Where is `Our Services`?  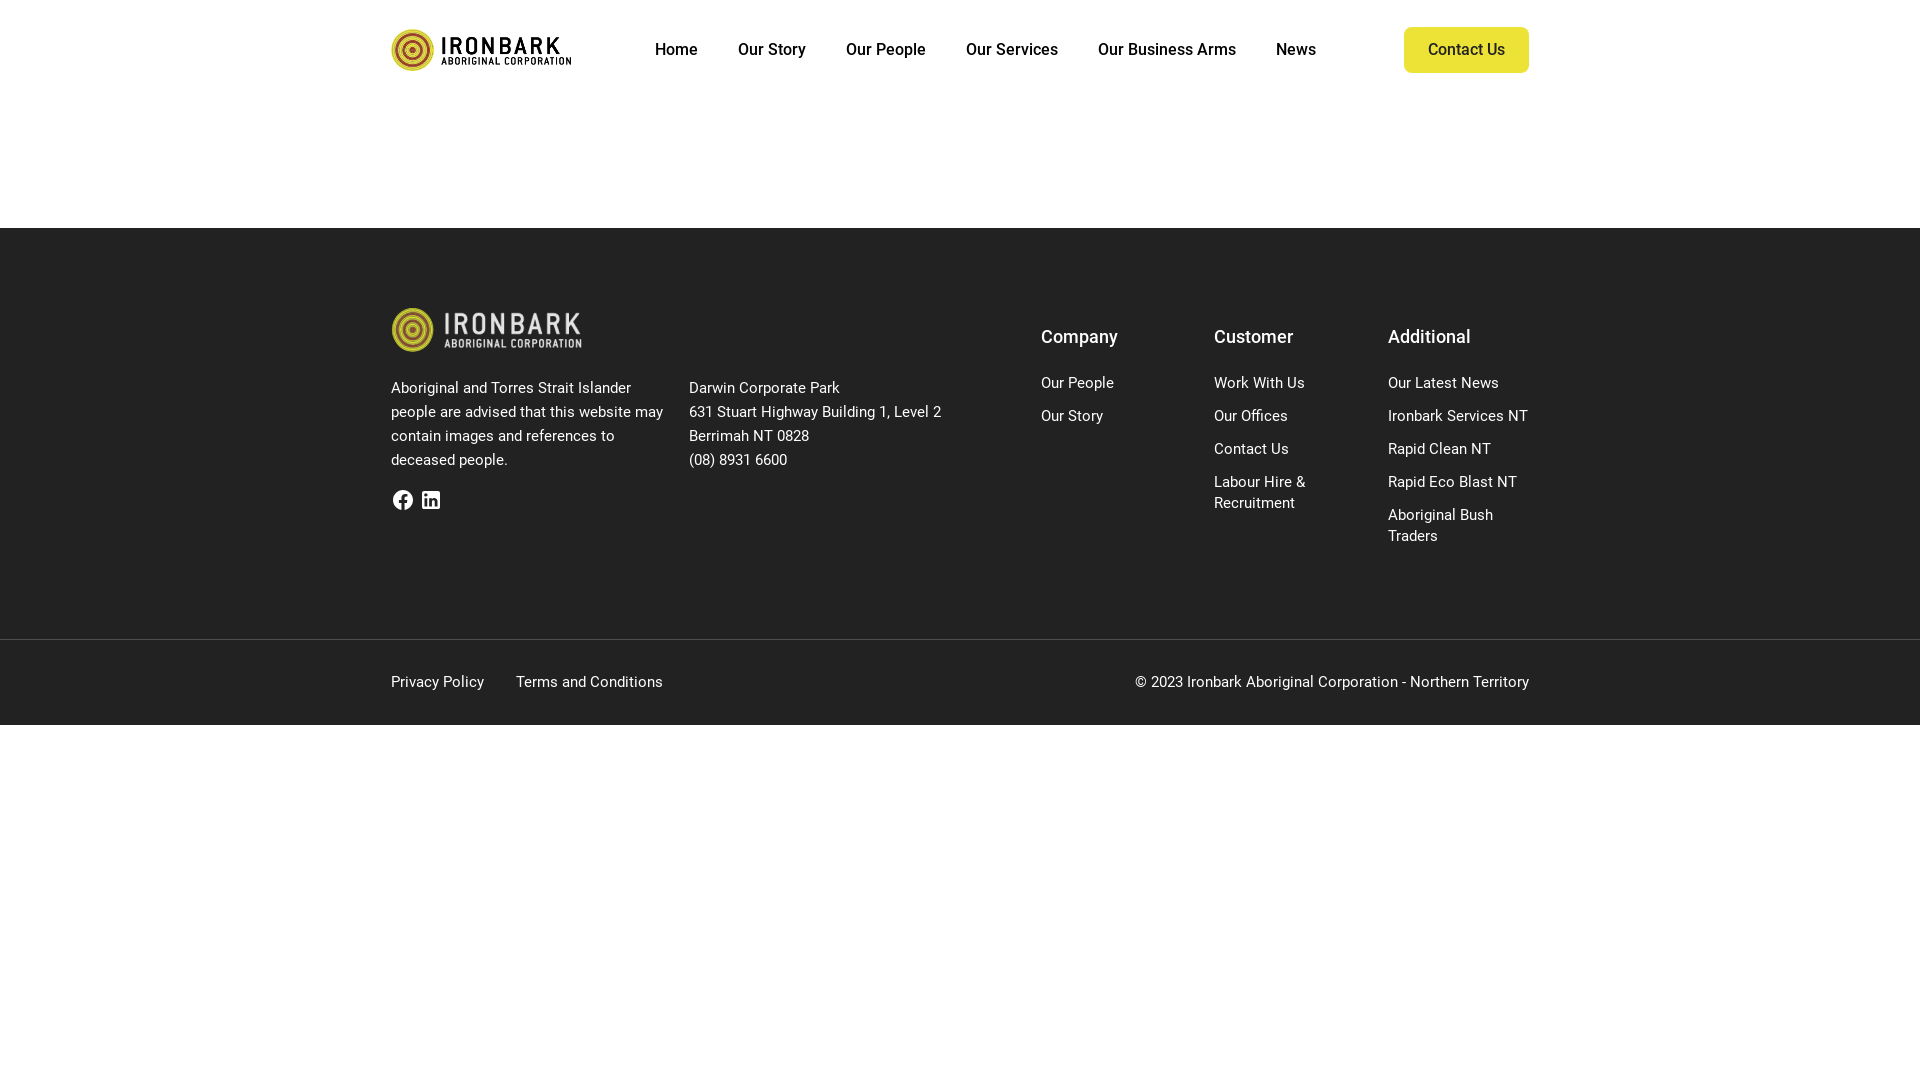
Our Services is located at coordinates (1012, 50).